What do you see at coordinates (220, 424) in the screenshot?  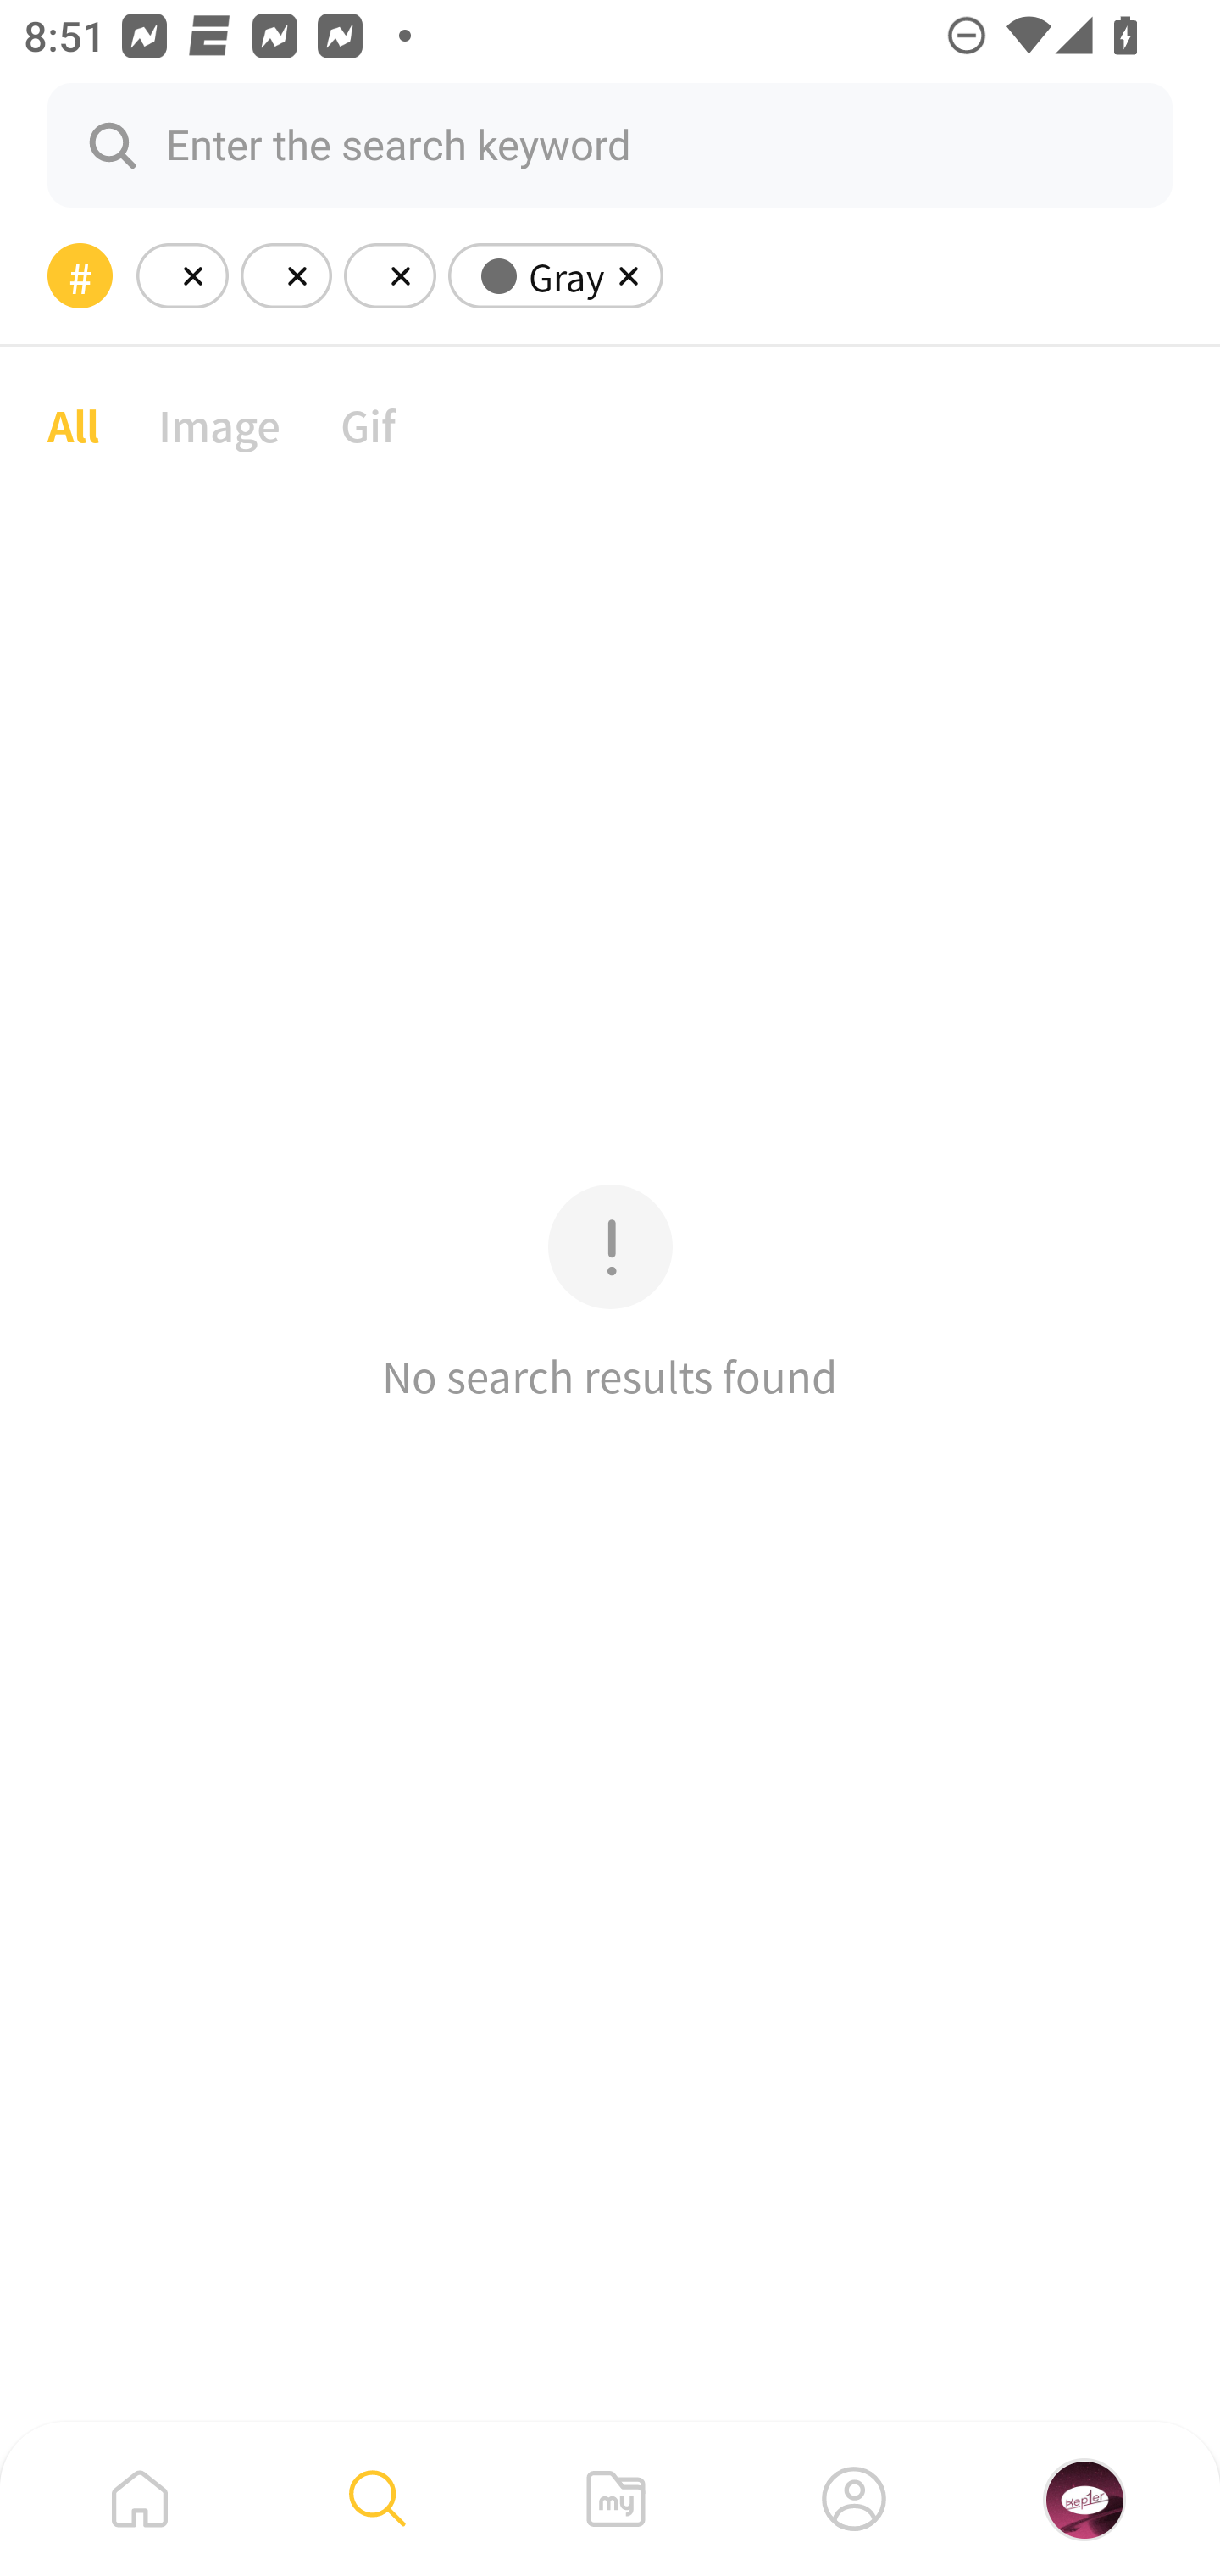 I see `Image` at bounding box center [220, 424].